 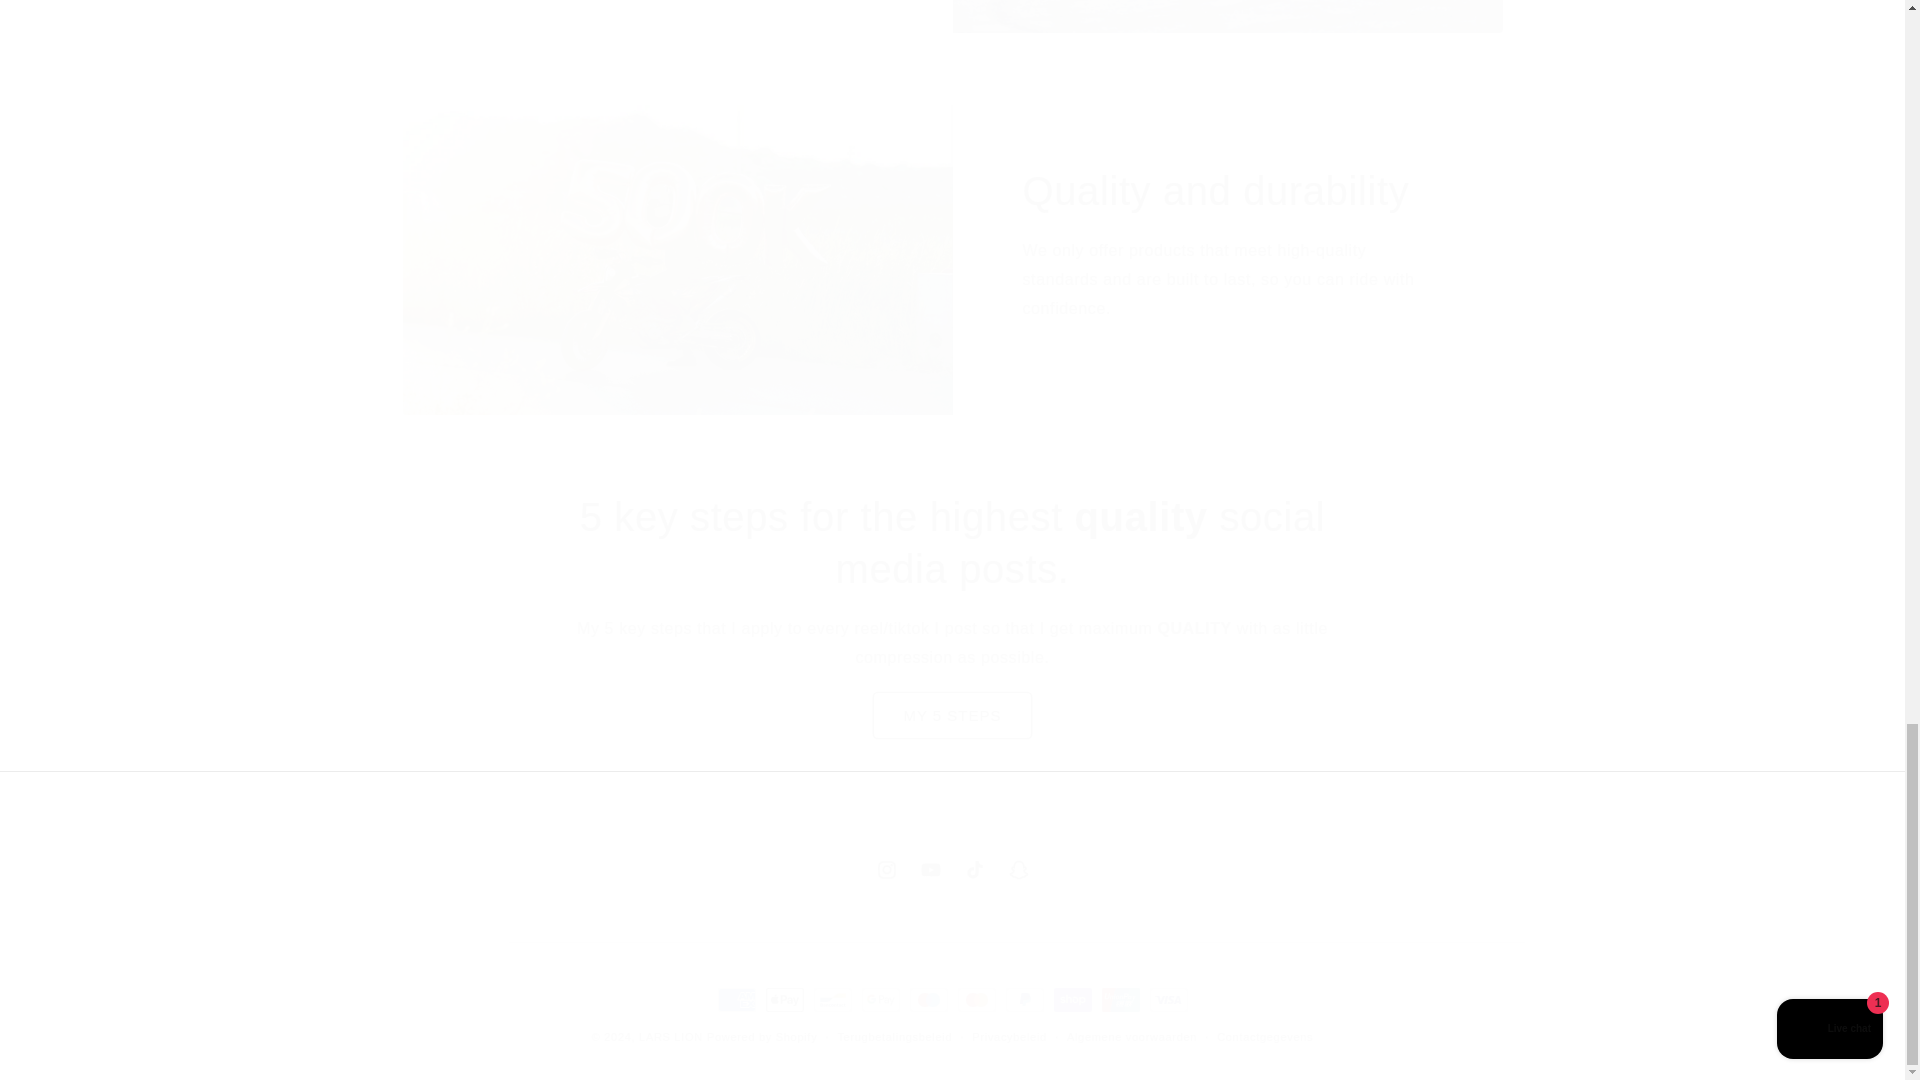 I want to click on Instagram, so click(x=886, y=870).